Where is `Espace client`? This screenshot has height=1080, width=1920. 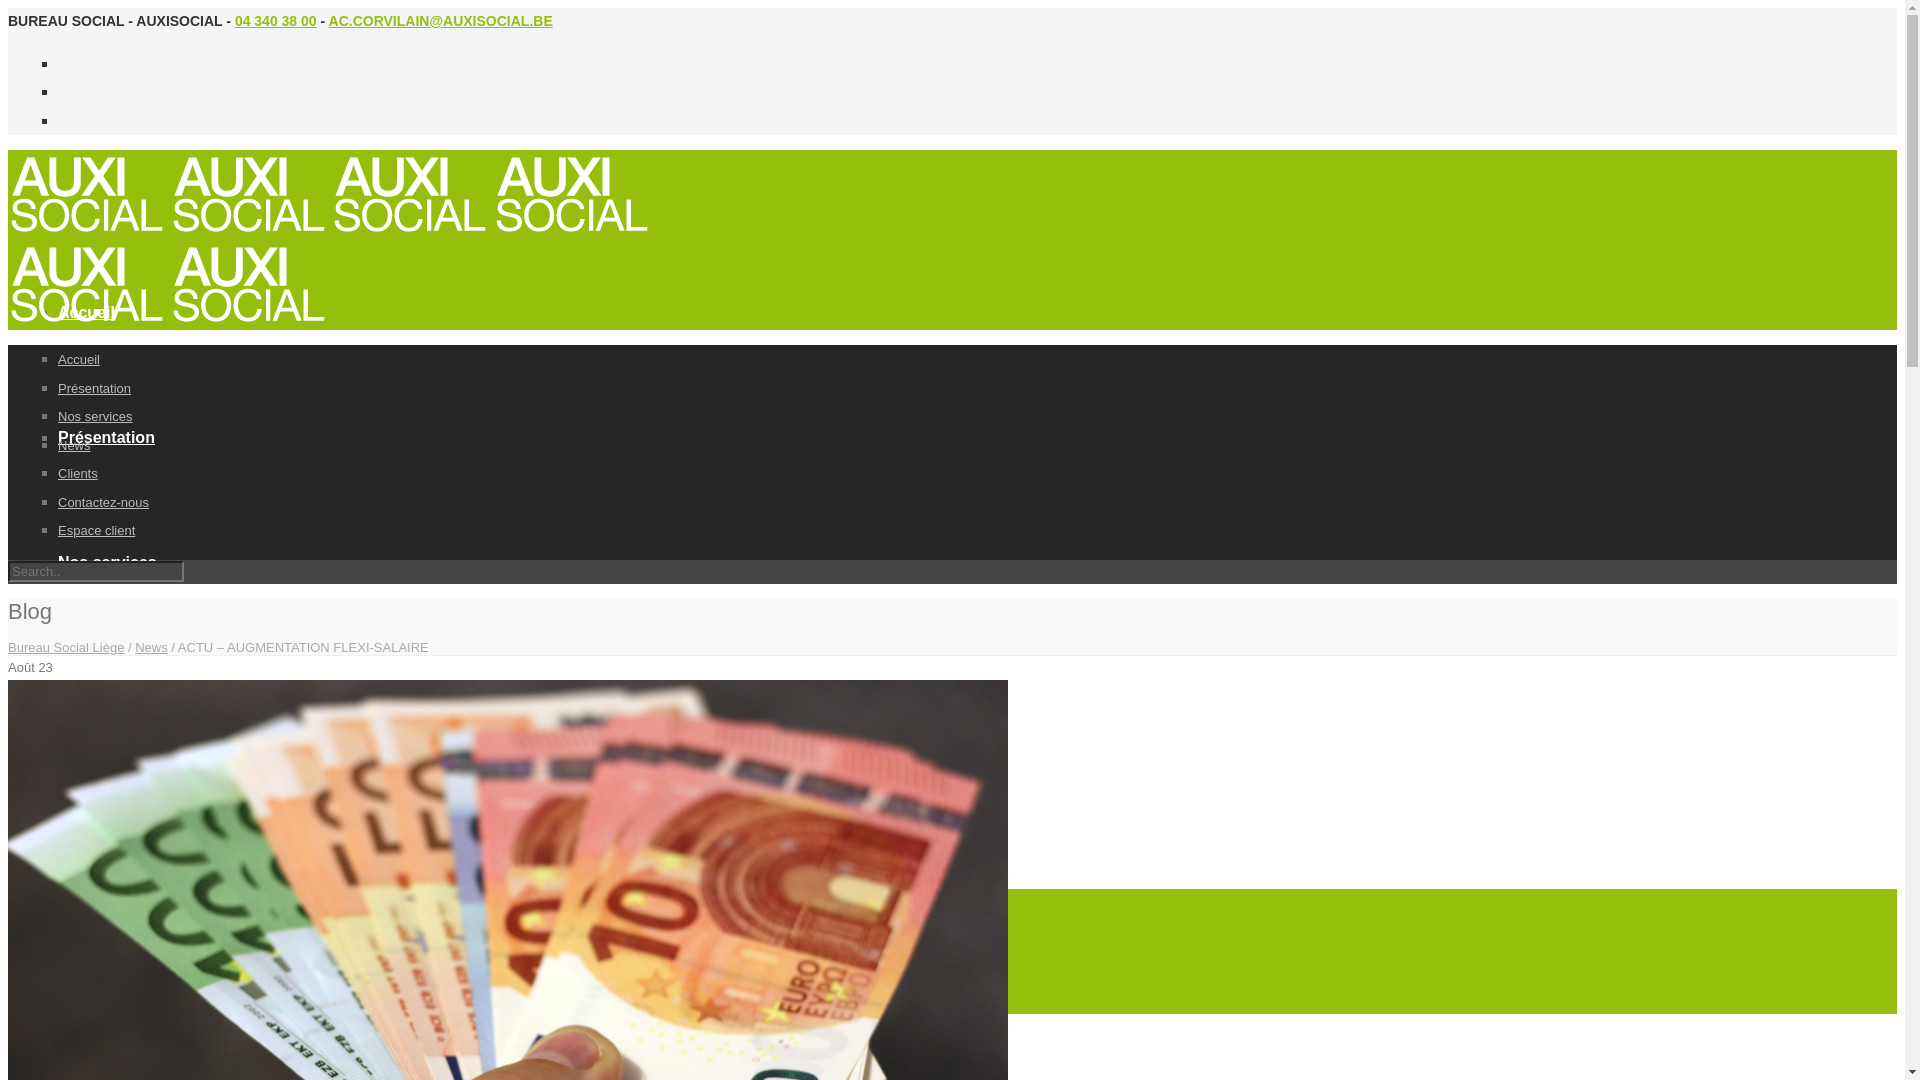
Espace client is located at coordinates (96, 530).